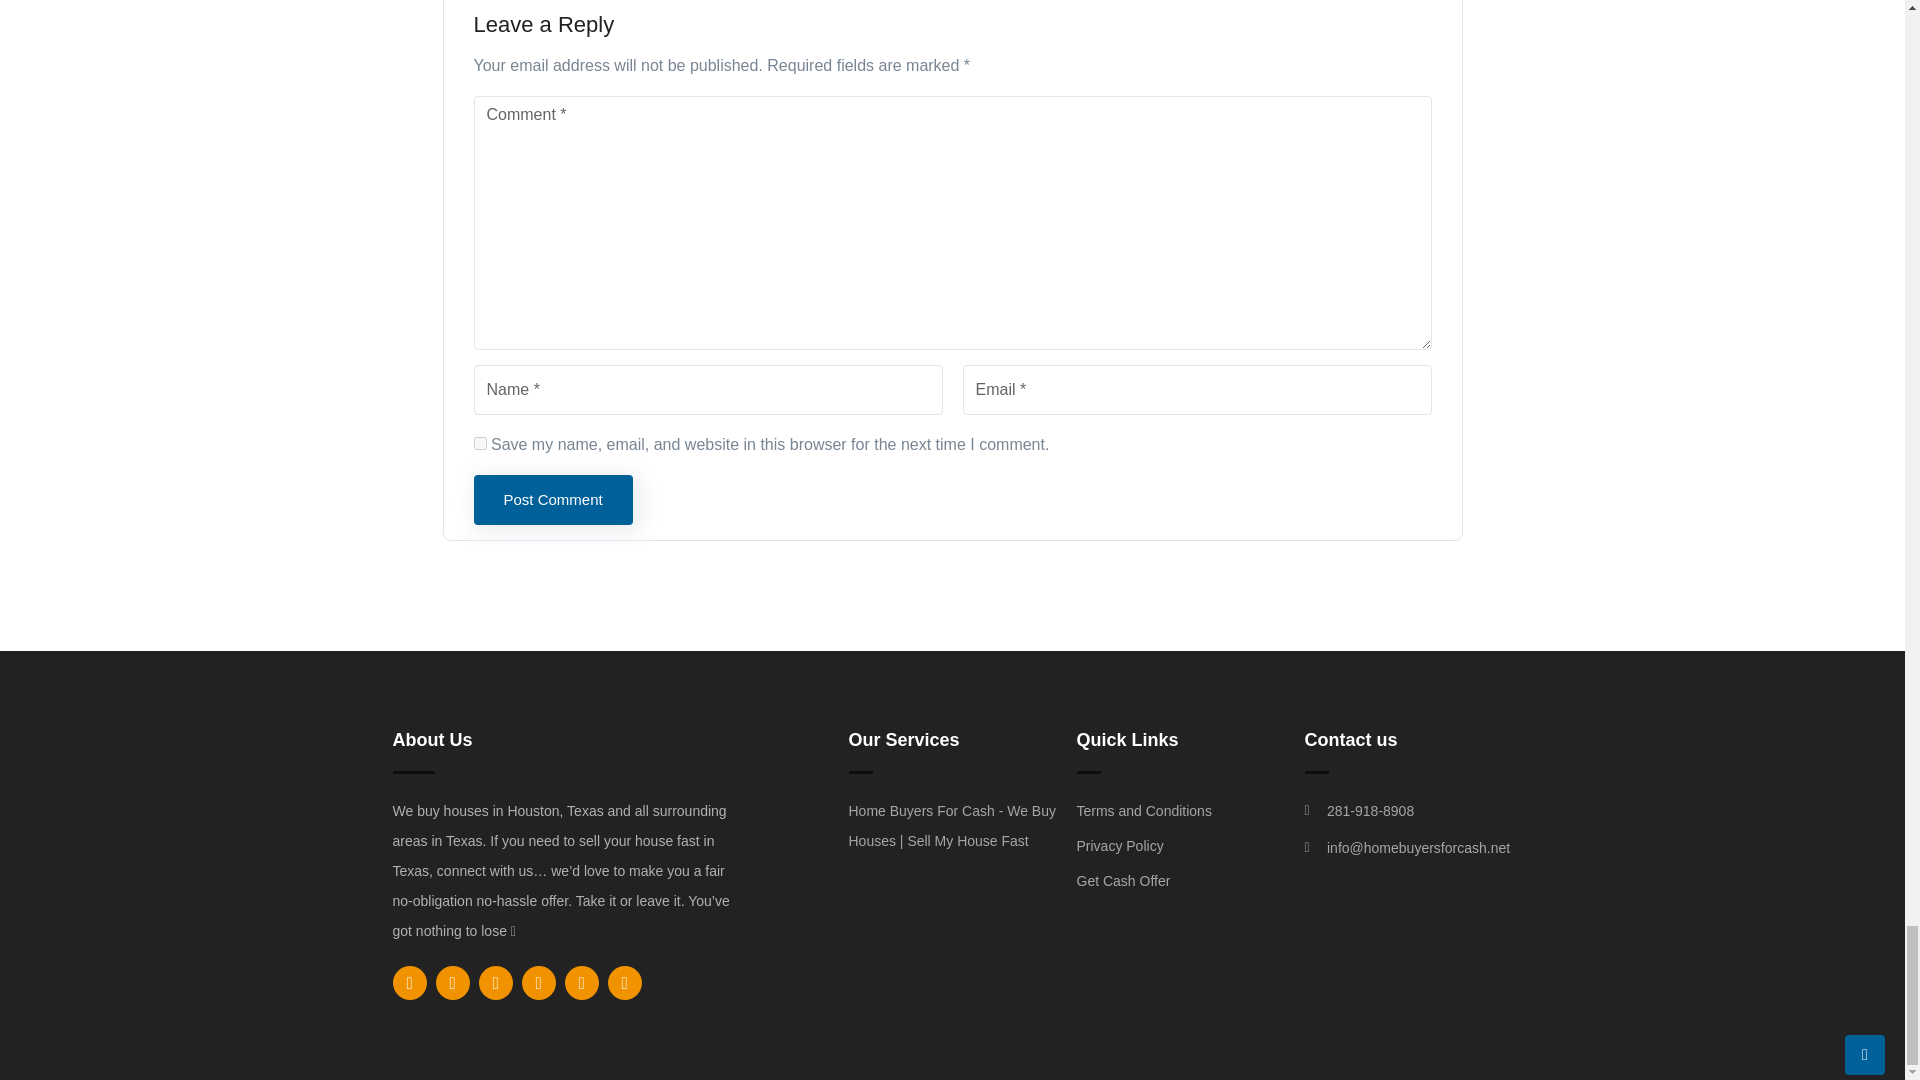 This screenshot has height=1080, width=1920. Describe the element at coordinates (480, 444) in the screenshot. I see `yes` at that location.